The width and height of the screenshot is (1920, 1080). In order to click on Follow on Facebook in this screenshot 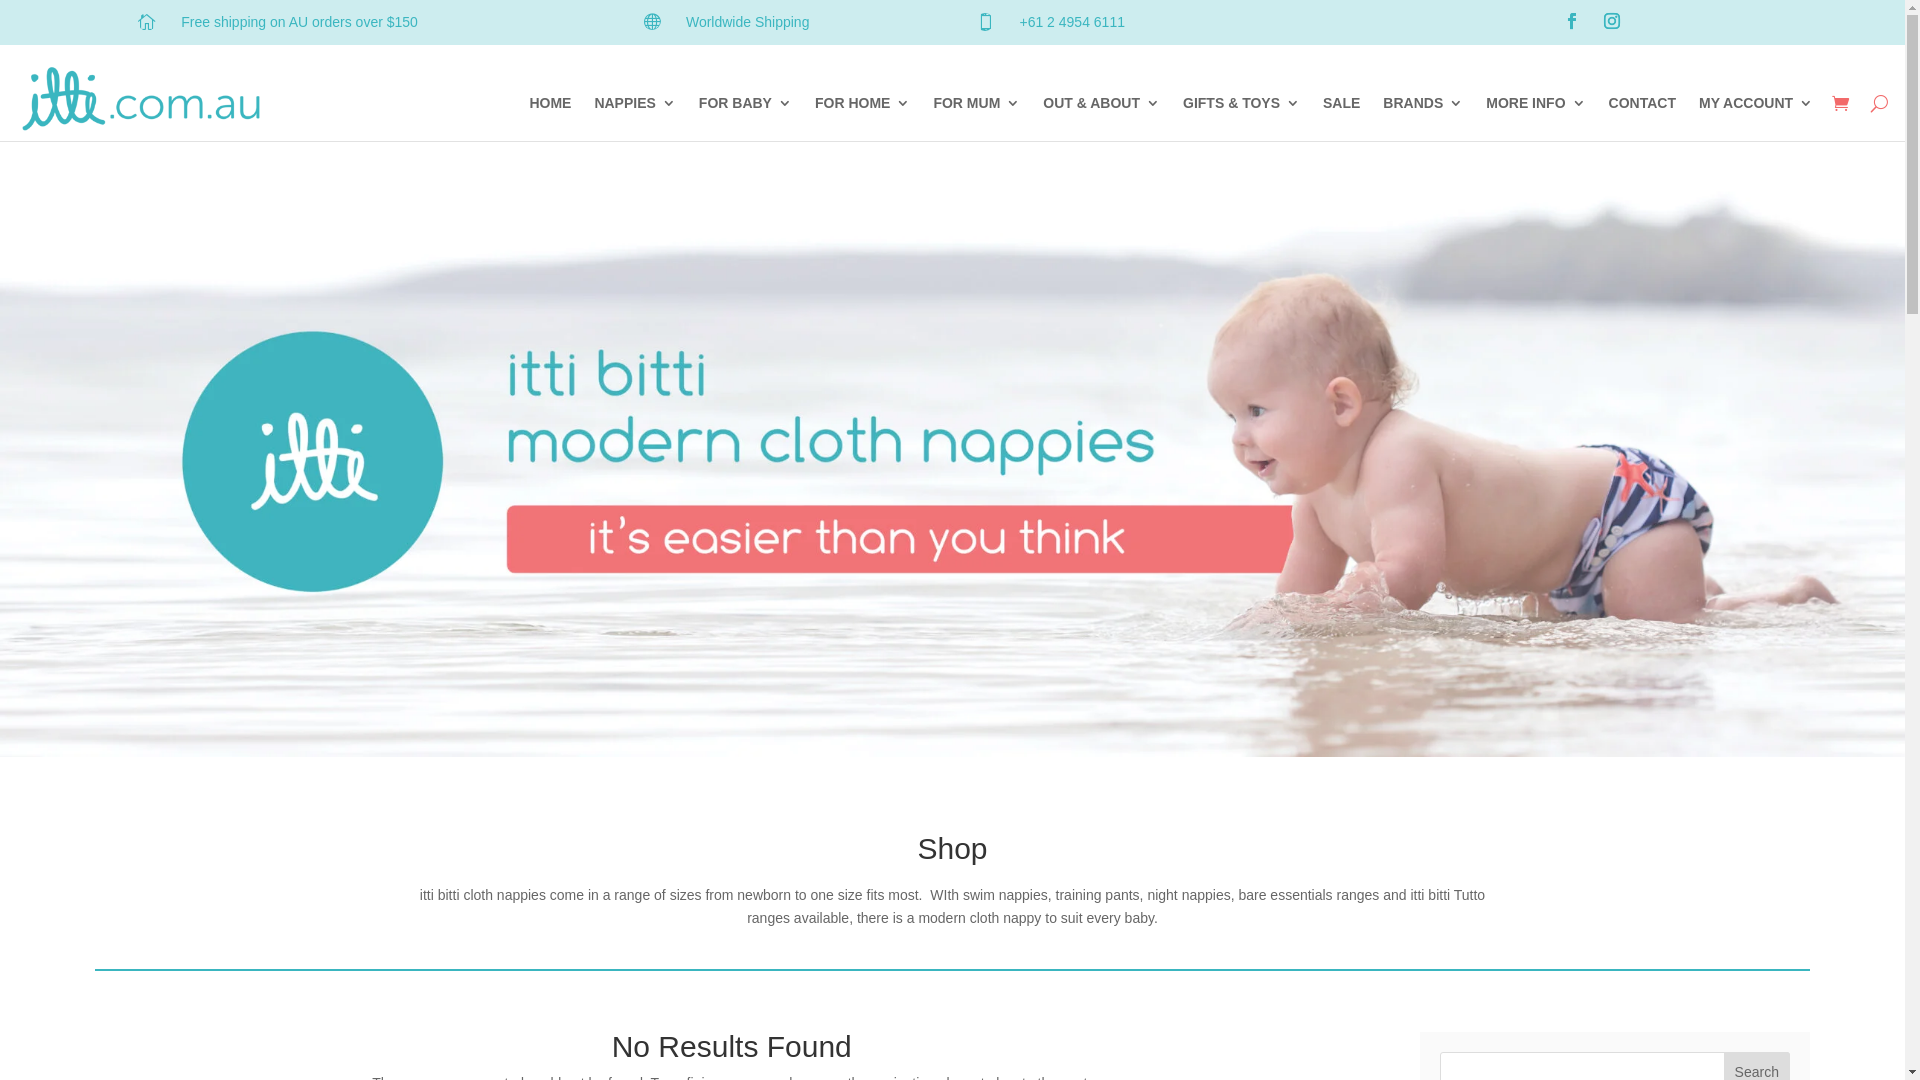, I will do `click(1572, 21)`.